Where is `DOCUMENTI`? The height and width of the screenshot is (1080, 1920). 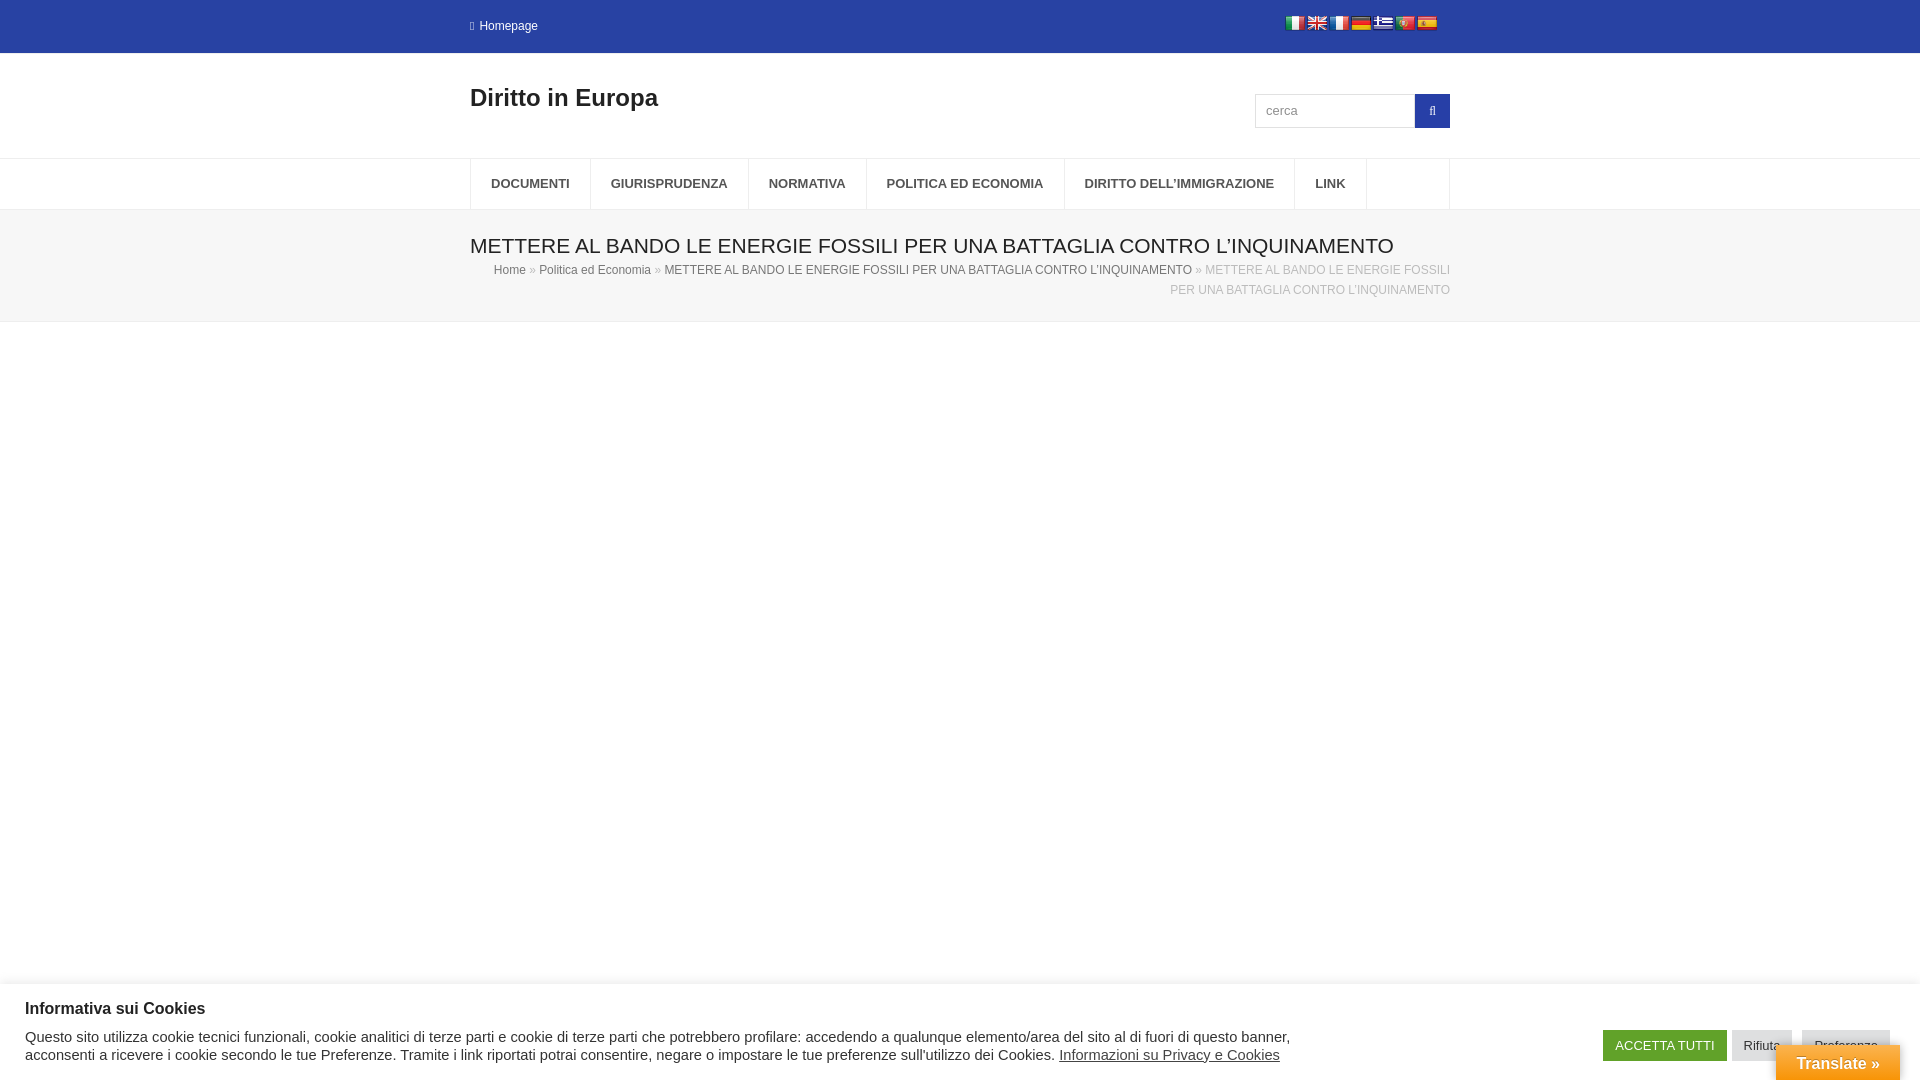
DOCUMENTI is located at coordinates (530, 184).